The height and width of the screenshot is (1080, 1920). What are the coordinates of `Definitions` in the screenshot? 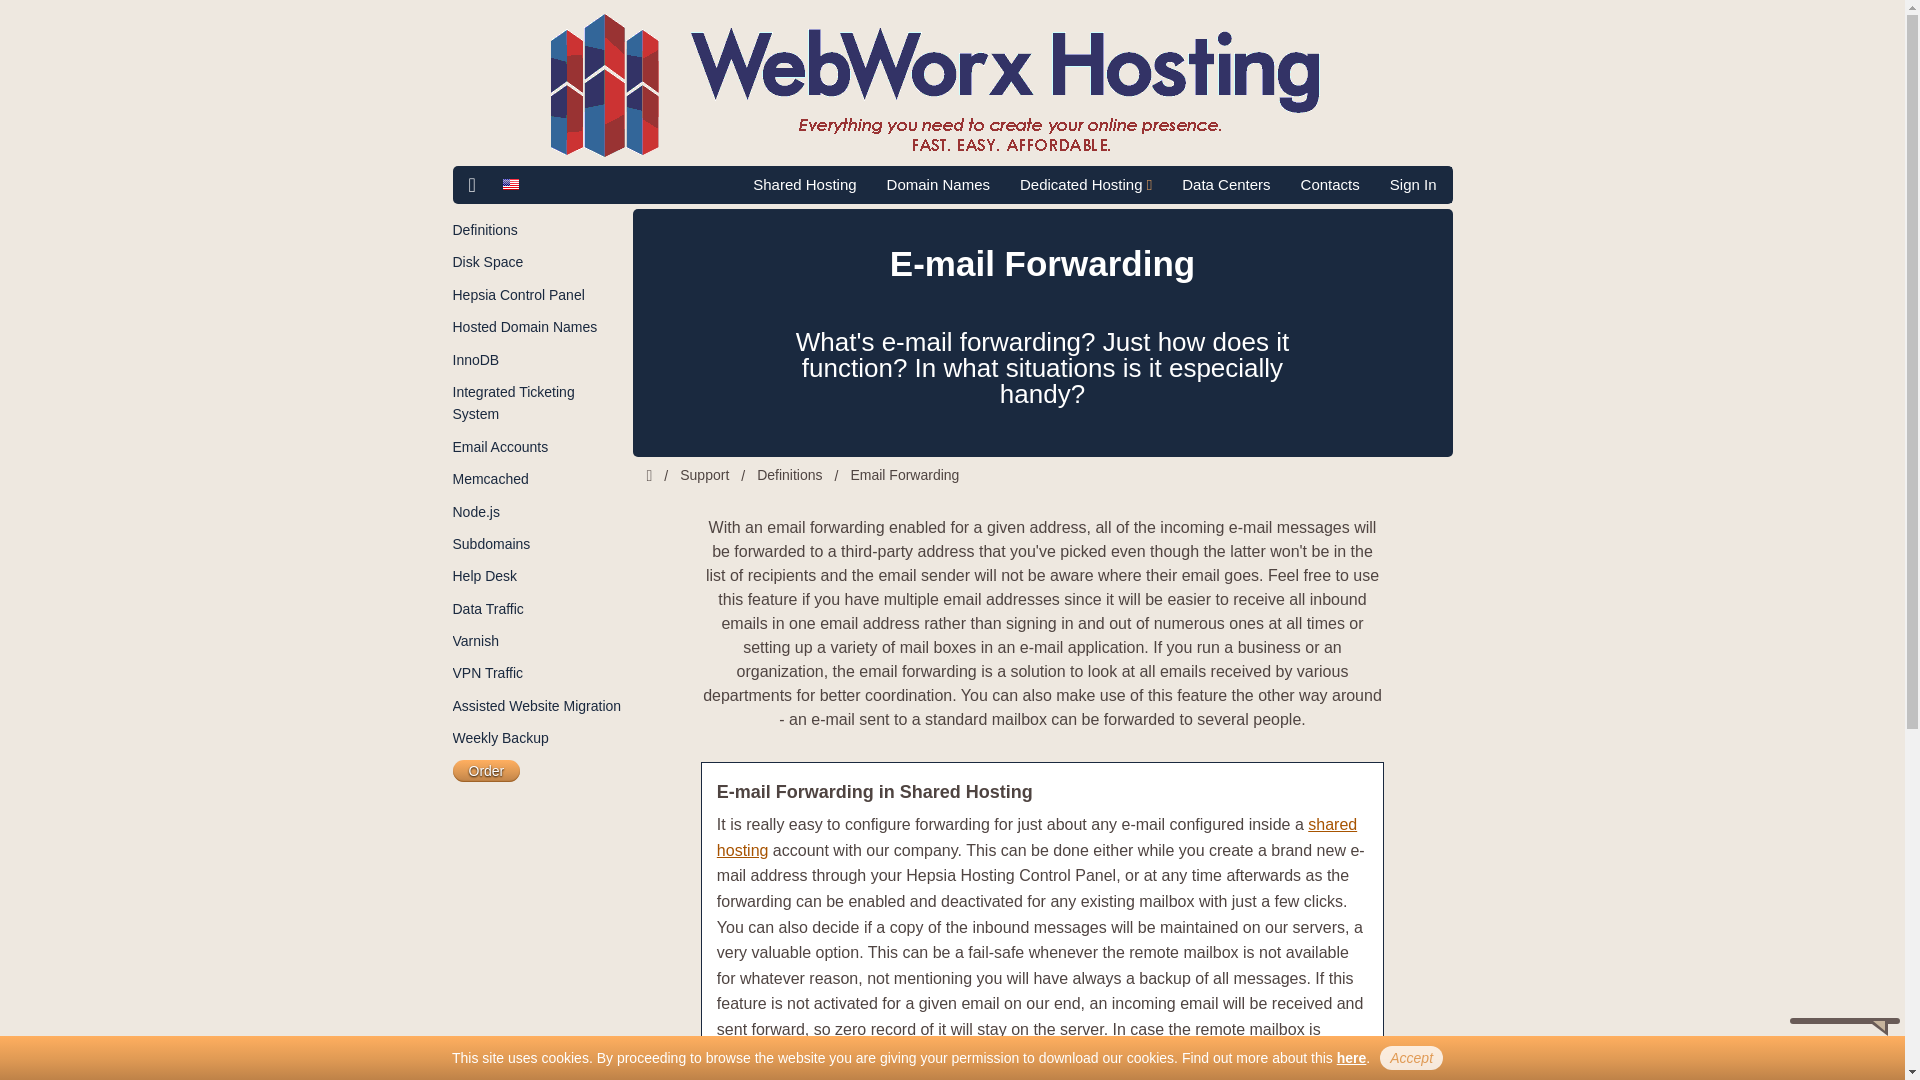 It's located at (484, 230).